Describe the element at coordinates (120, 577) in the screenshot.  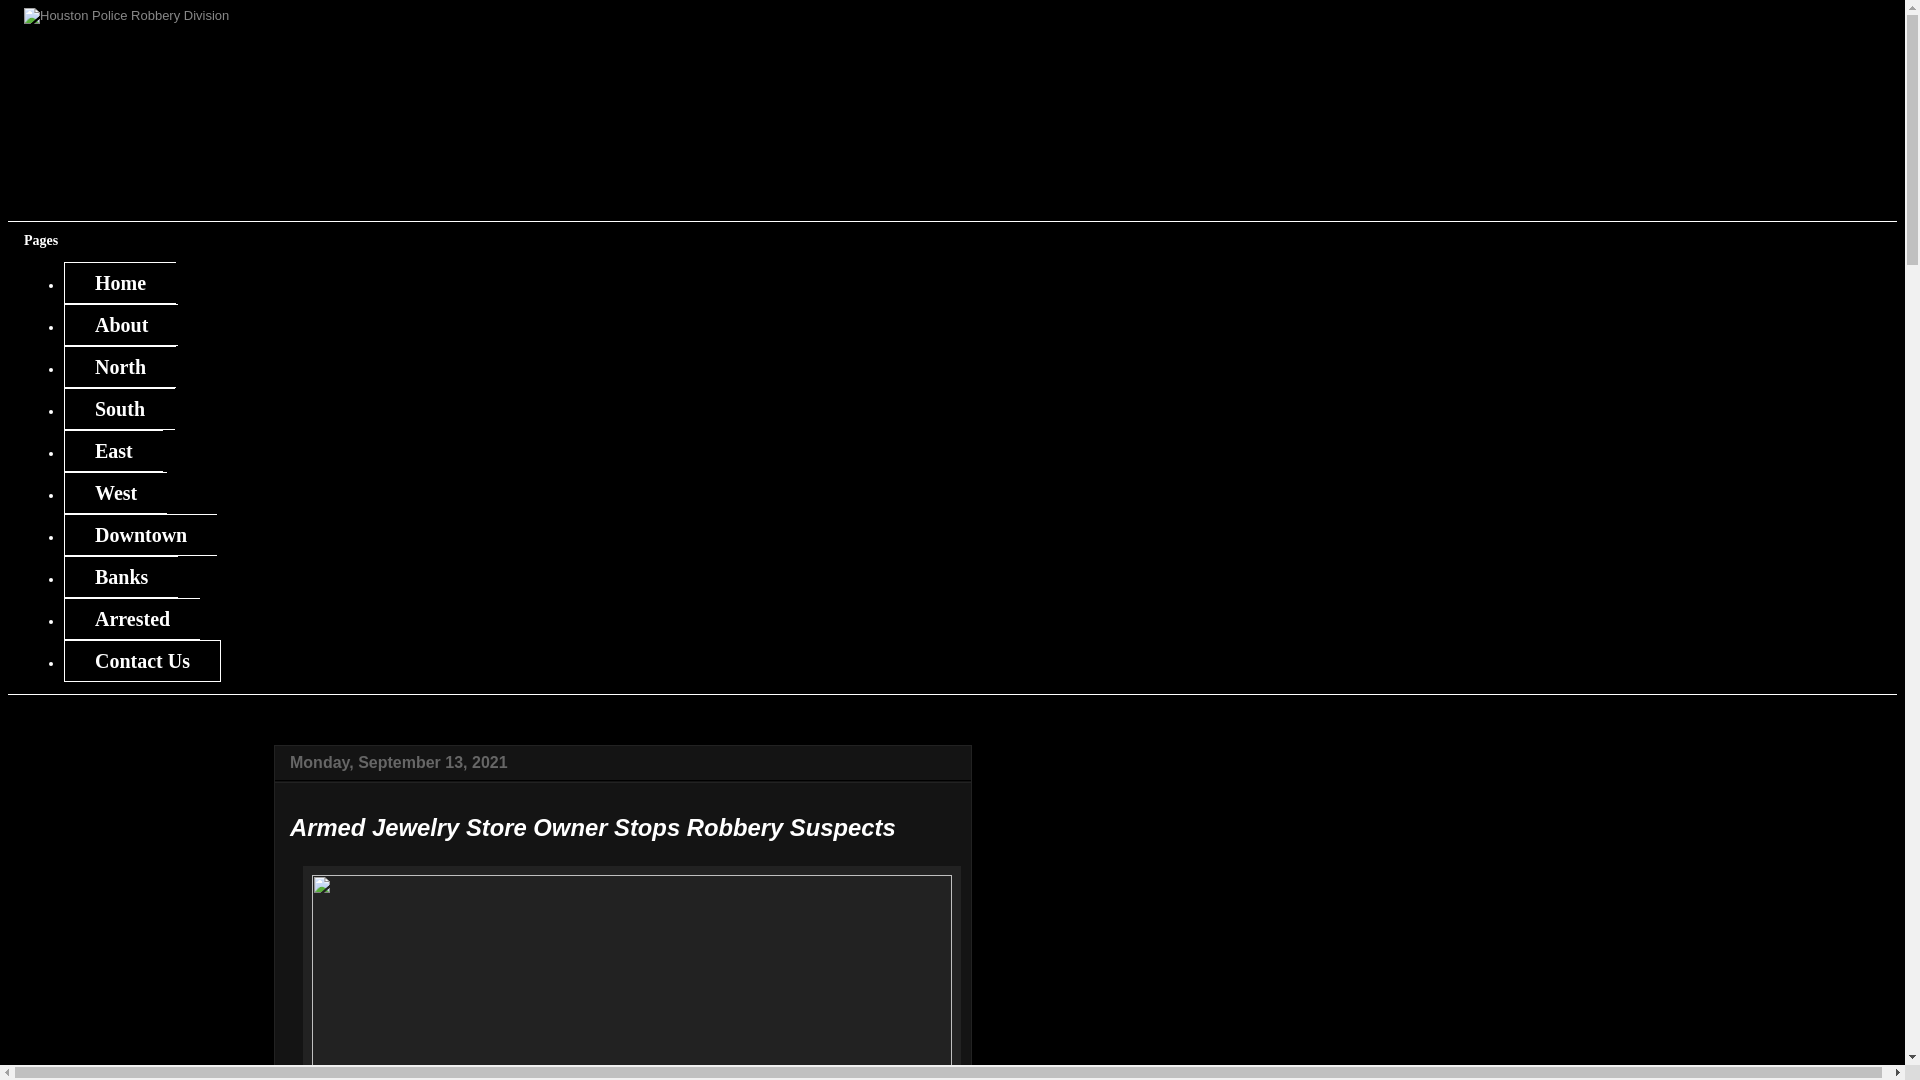
I see `Banks` at that location.